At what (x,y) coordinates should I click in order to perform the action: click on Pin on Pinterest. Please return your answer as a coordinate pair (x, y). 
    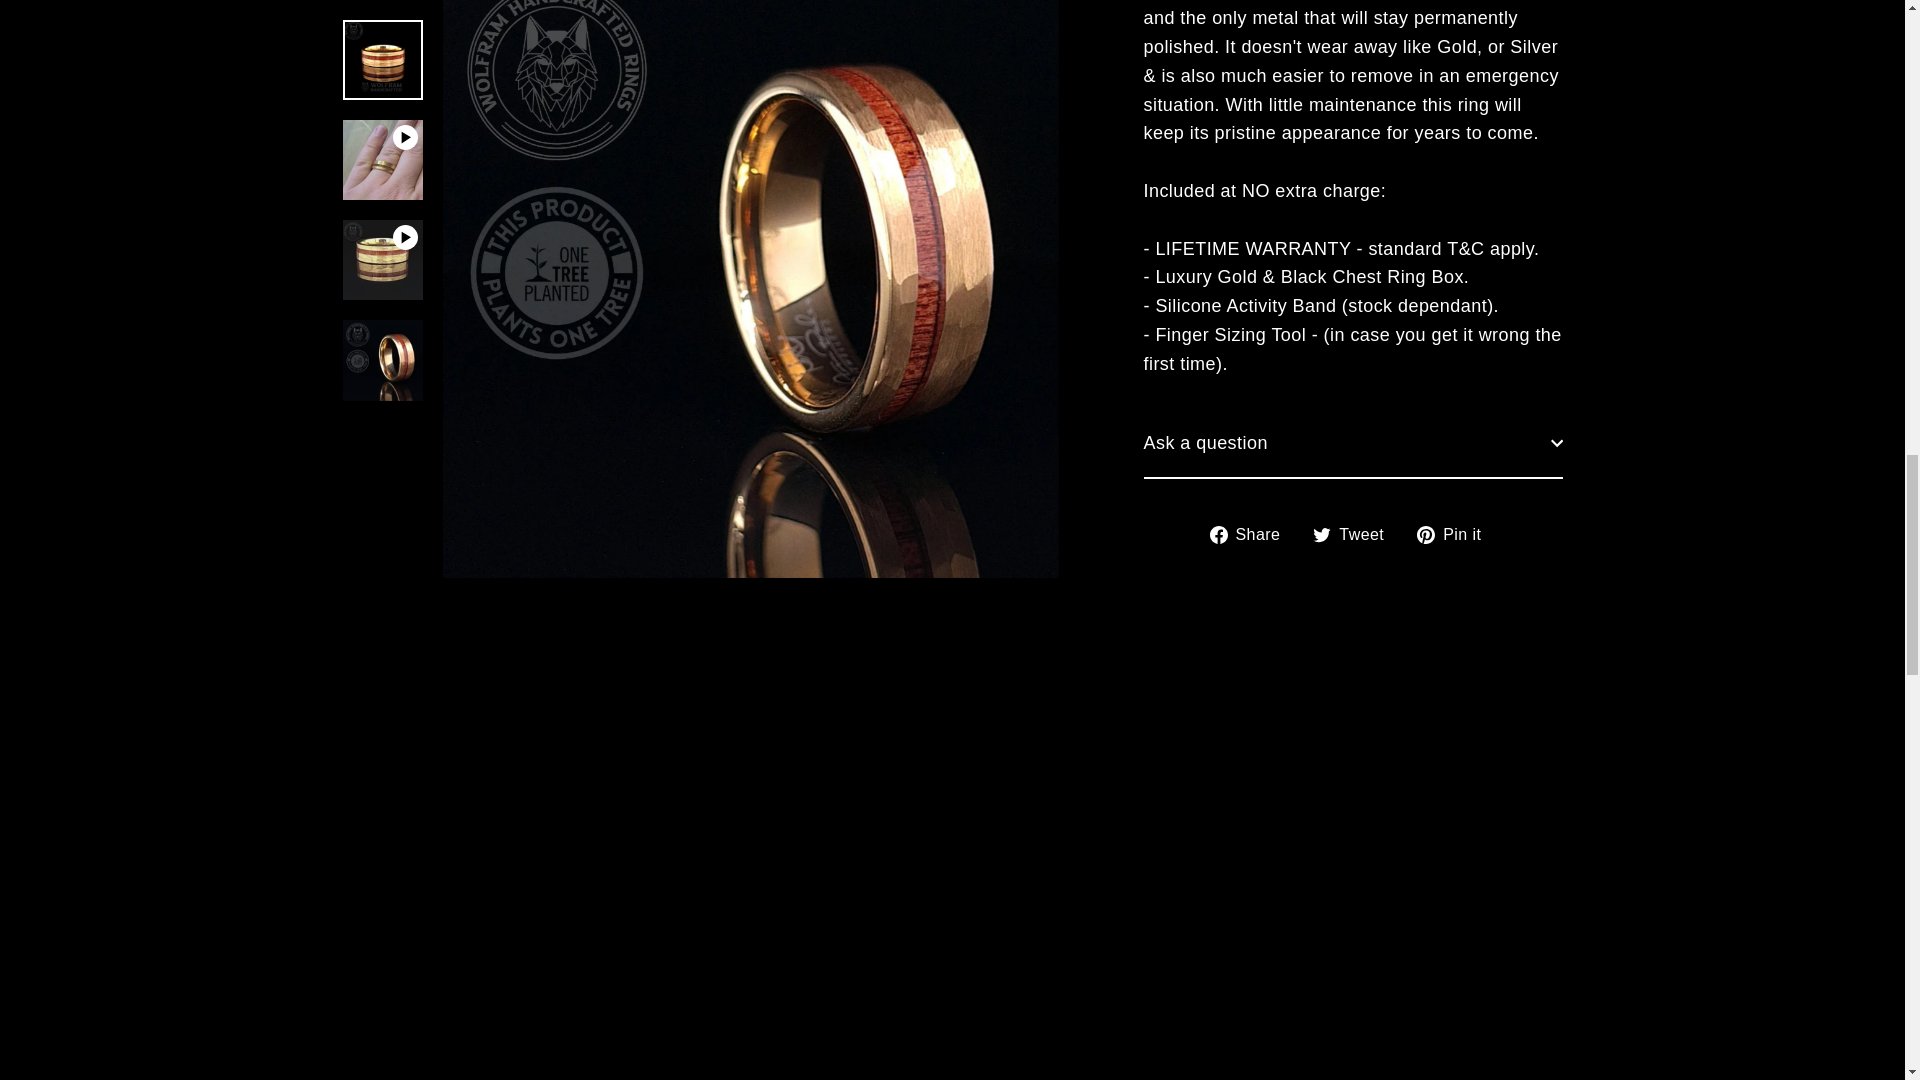
    Looking at the image, I should click on (1456, 260).